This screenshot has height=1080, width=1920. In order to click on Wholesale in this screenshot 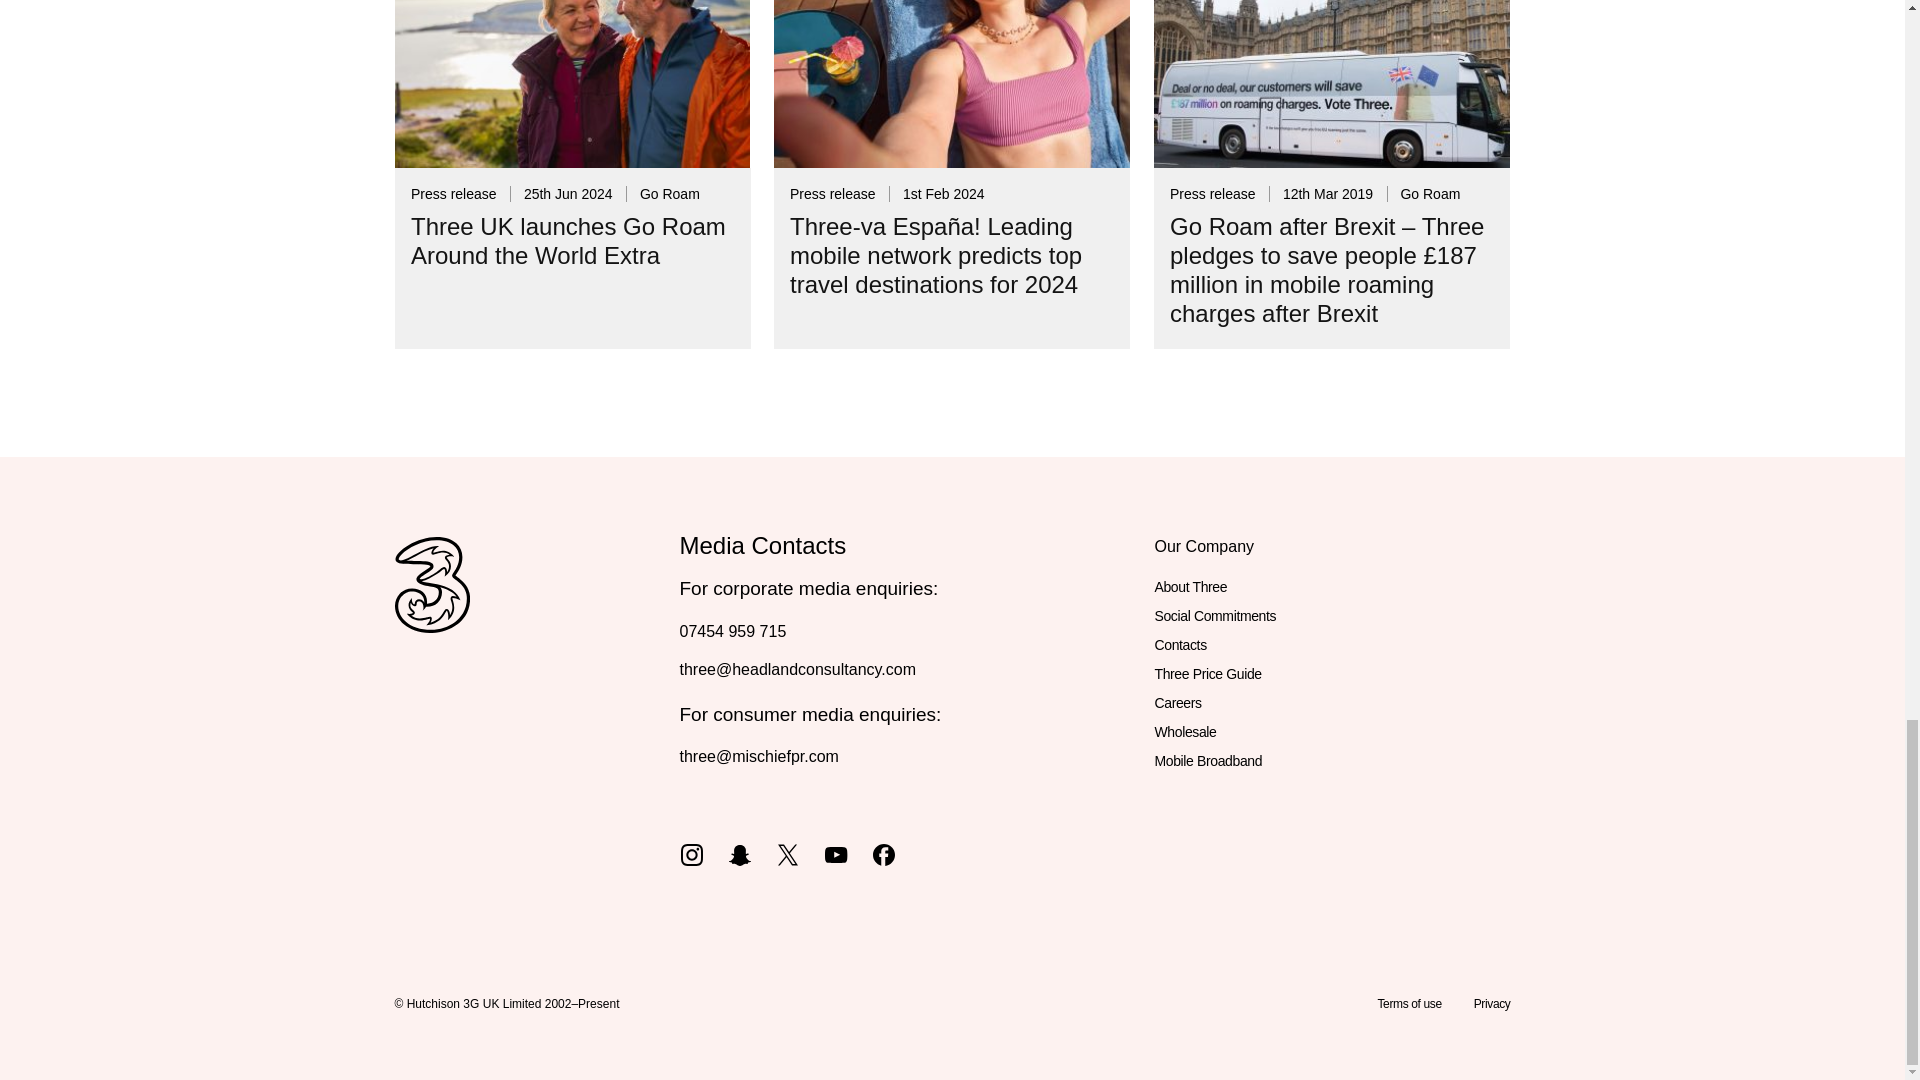, I will do `click(1184, 732)`.